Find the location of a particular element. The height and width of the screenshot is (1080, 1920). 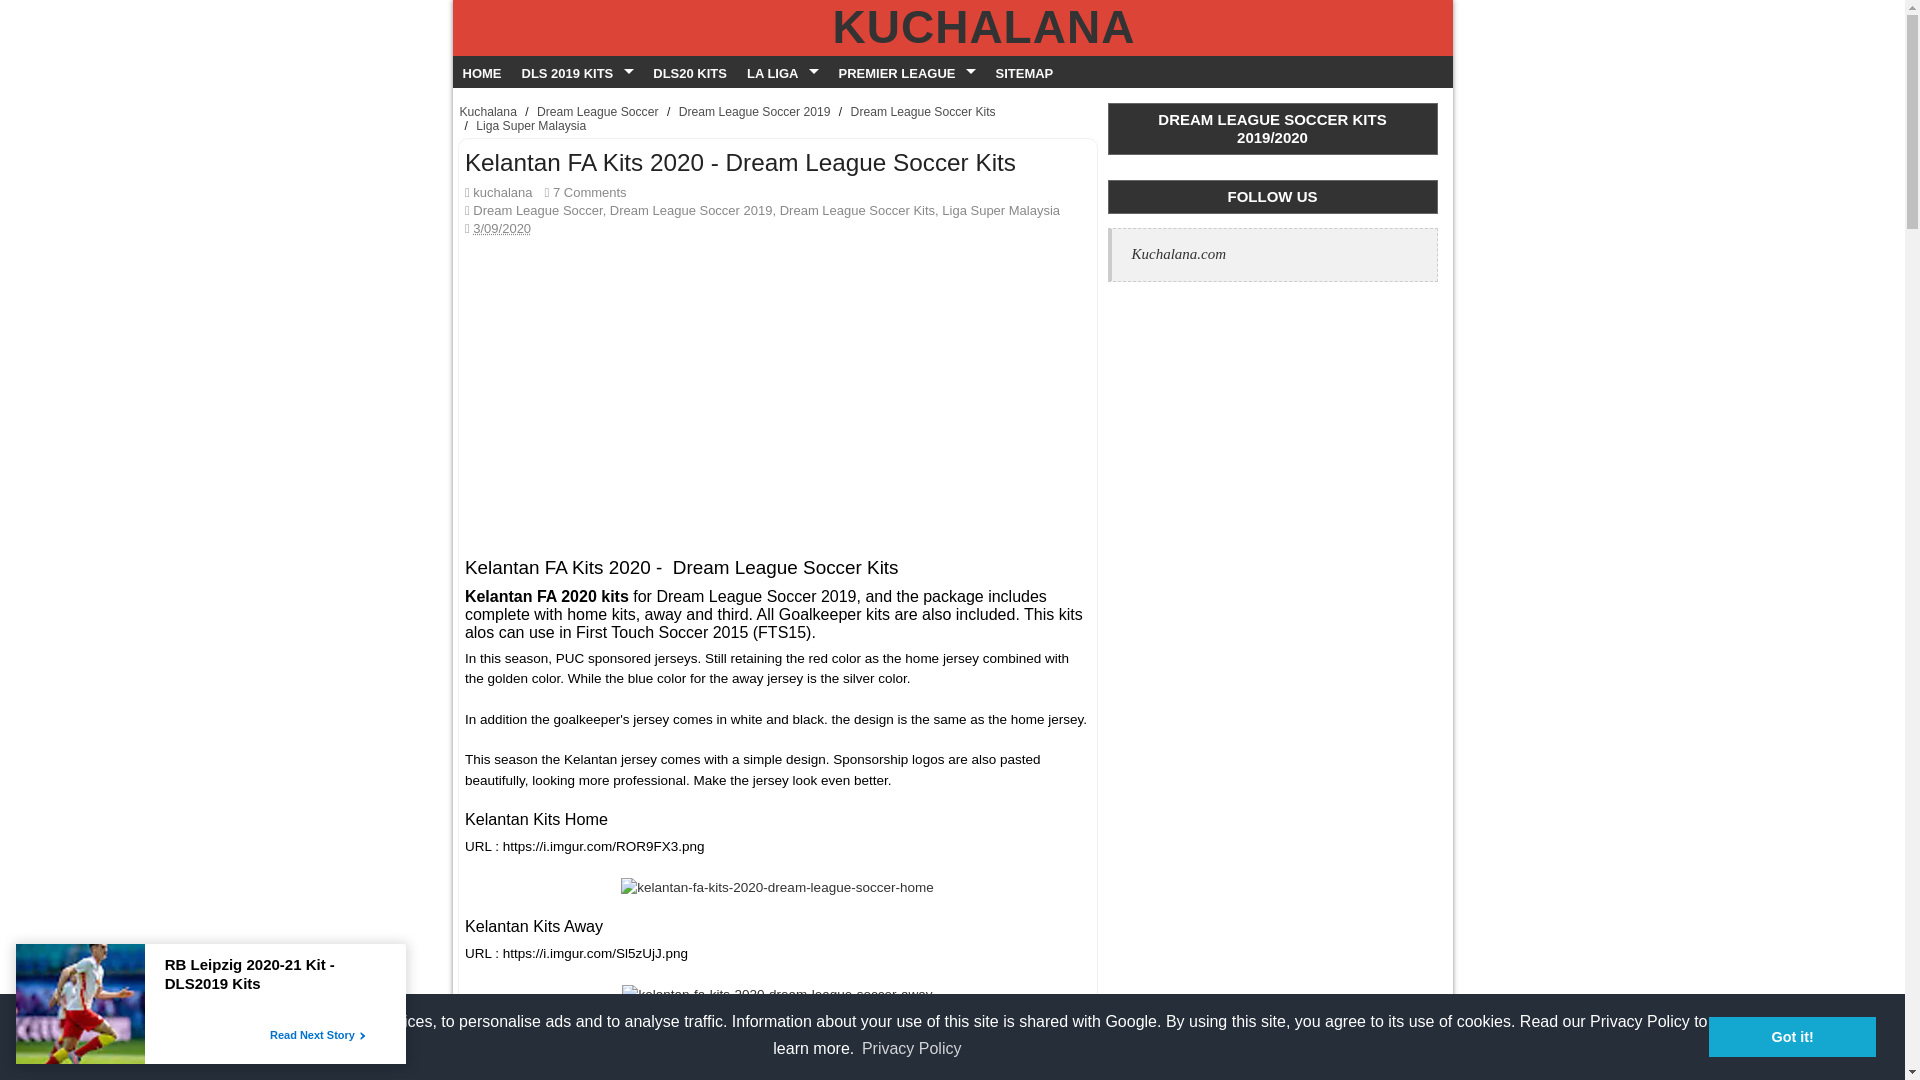

Privacy Policy is located at coordinates (912, 1048).